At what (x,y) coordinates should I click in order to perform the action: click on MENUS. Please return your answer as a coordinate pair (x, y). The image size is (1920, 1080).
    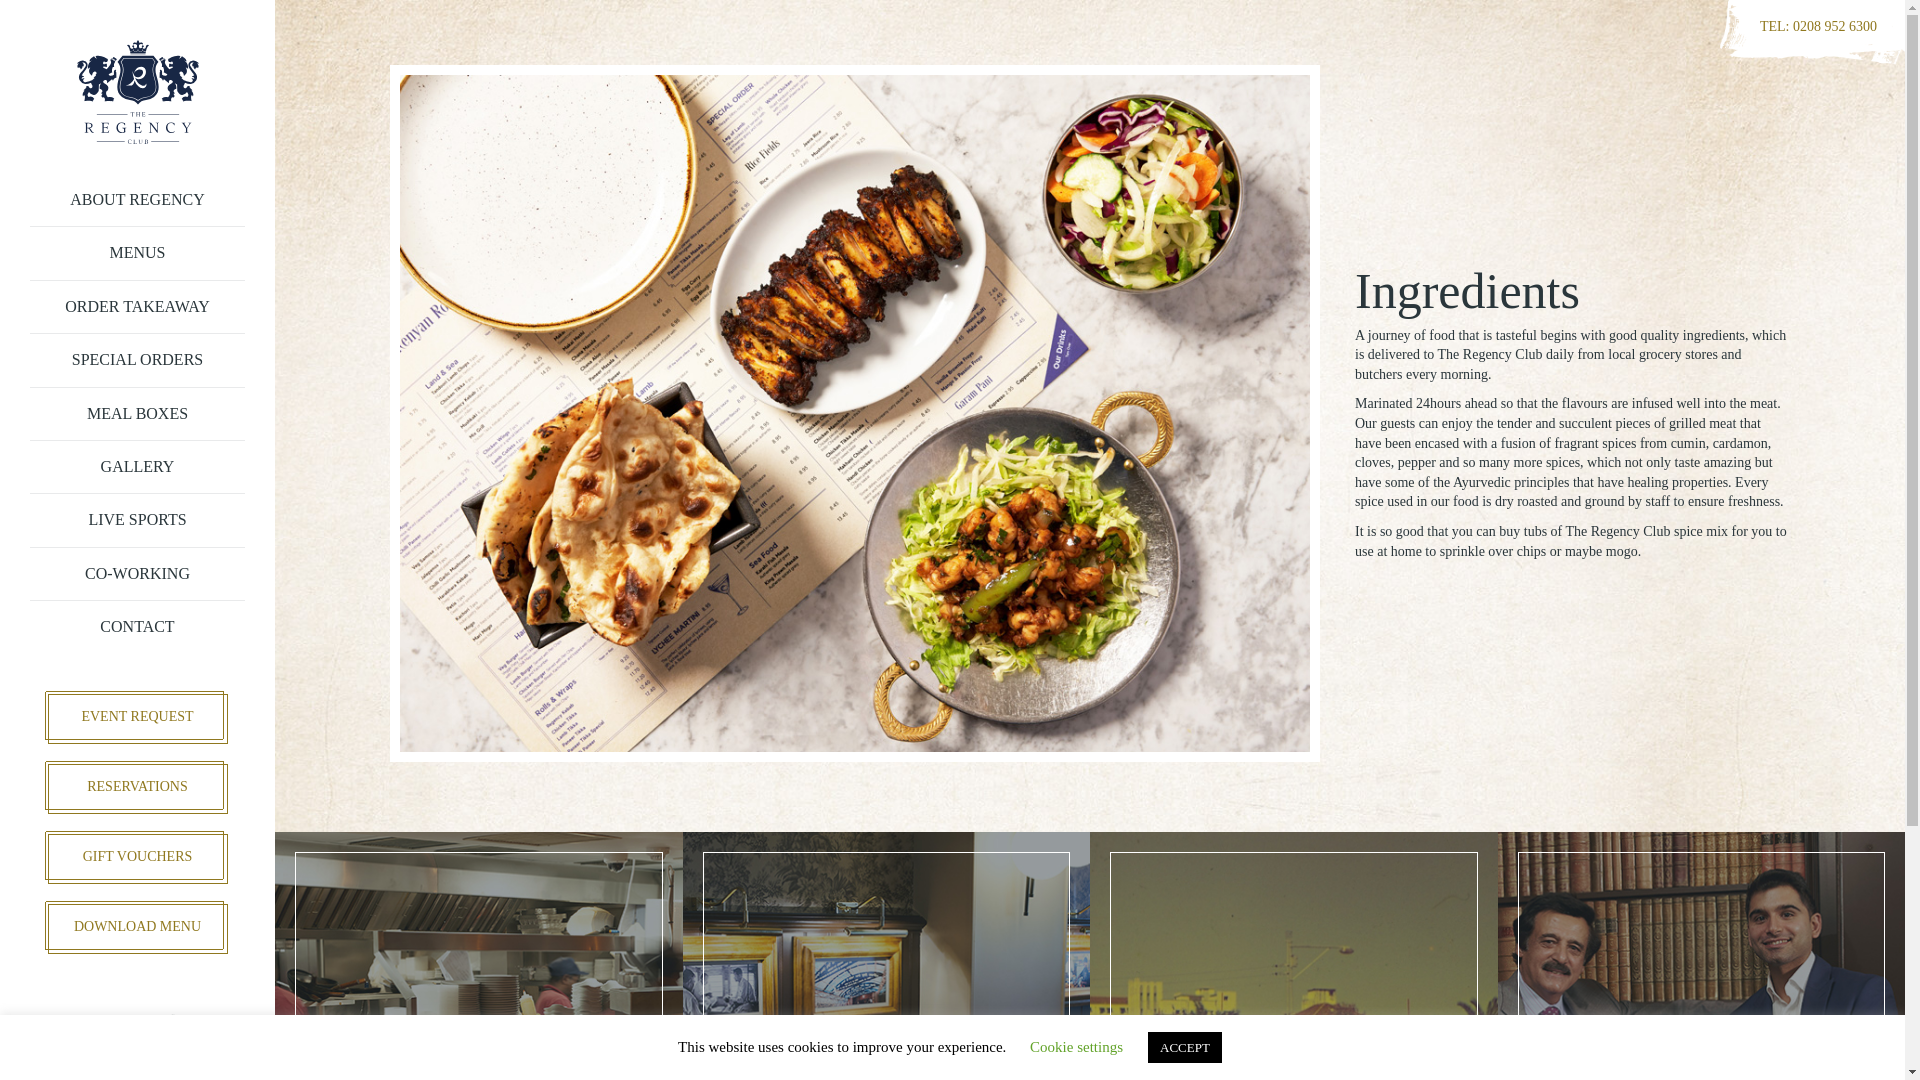
    Looking at the image, I should click on (138, 252).